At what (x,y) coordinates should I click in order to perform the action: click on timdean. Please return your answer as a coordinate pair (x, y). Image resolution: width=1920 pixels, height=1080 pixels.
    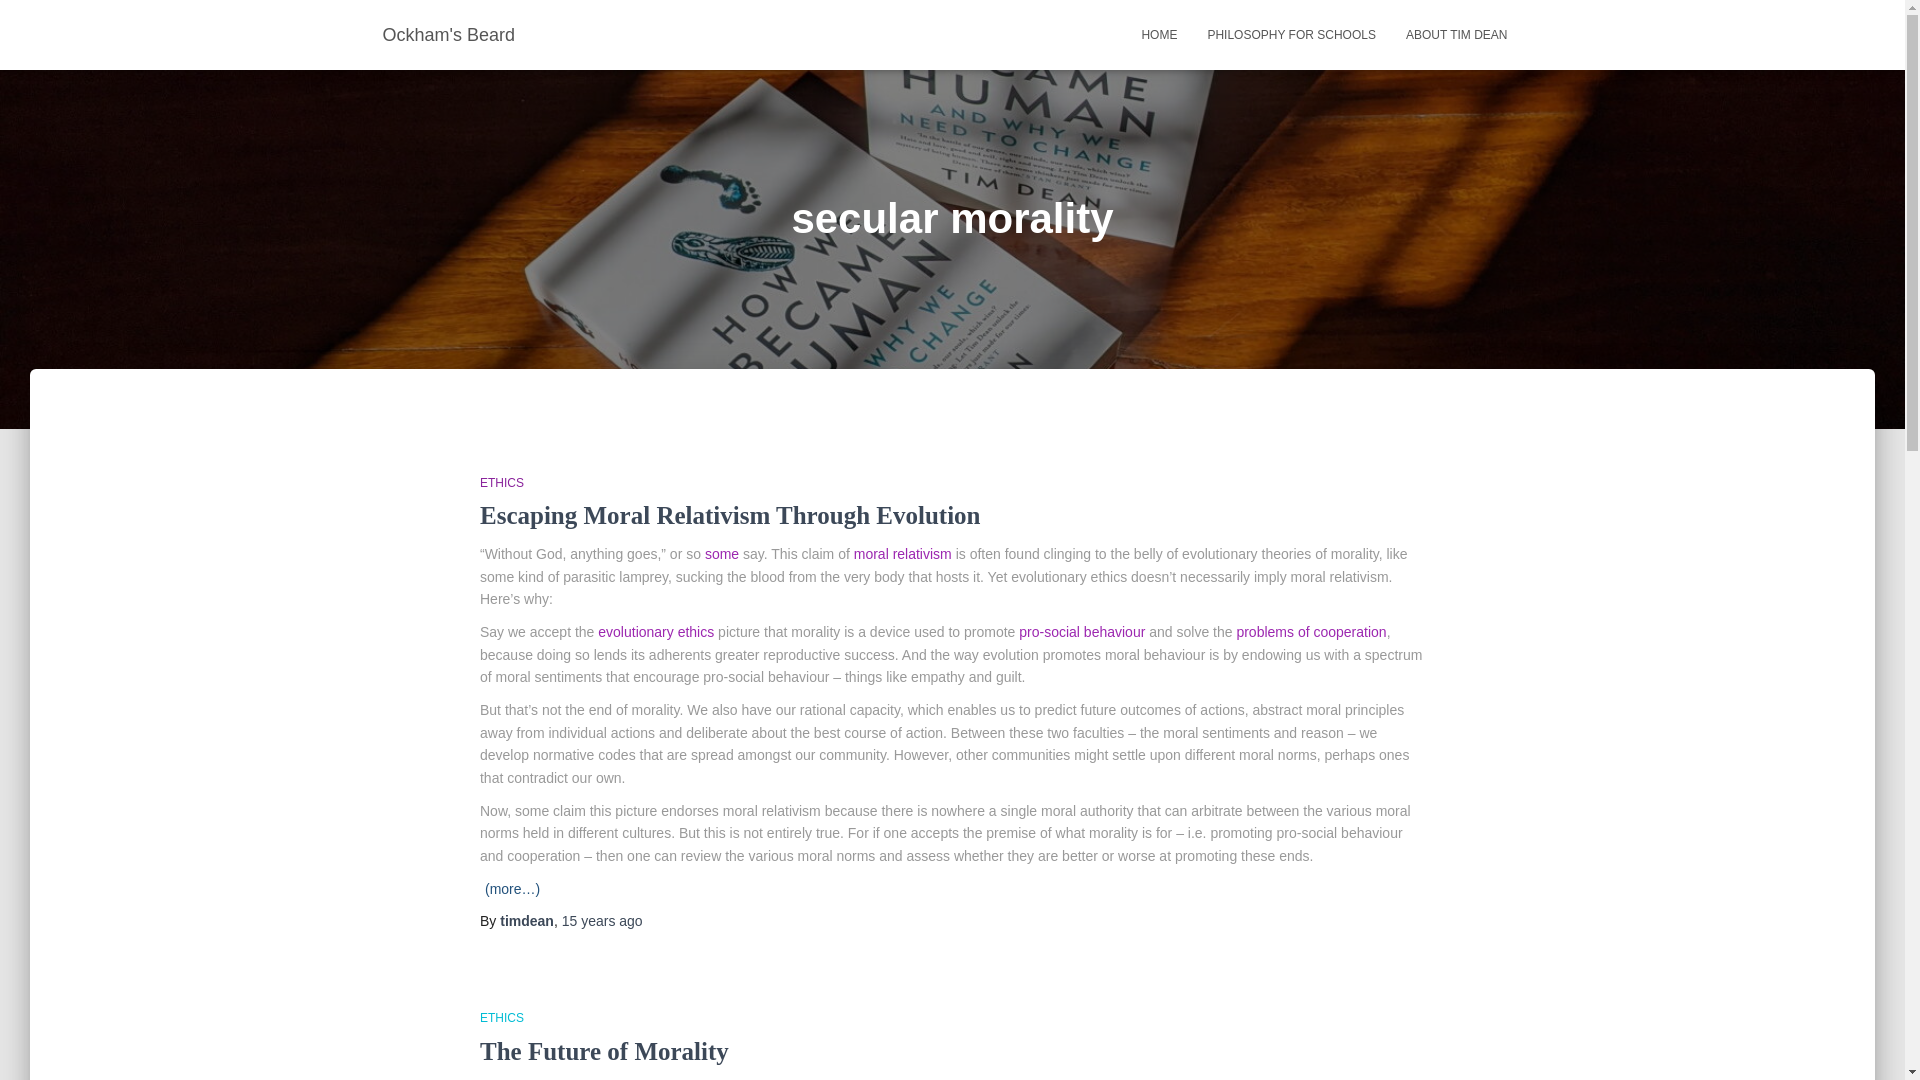
    Looking at the image, I should click on (526, 920).